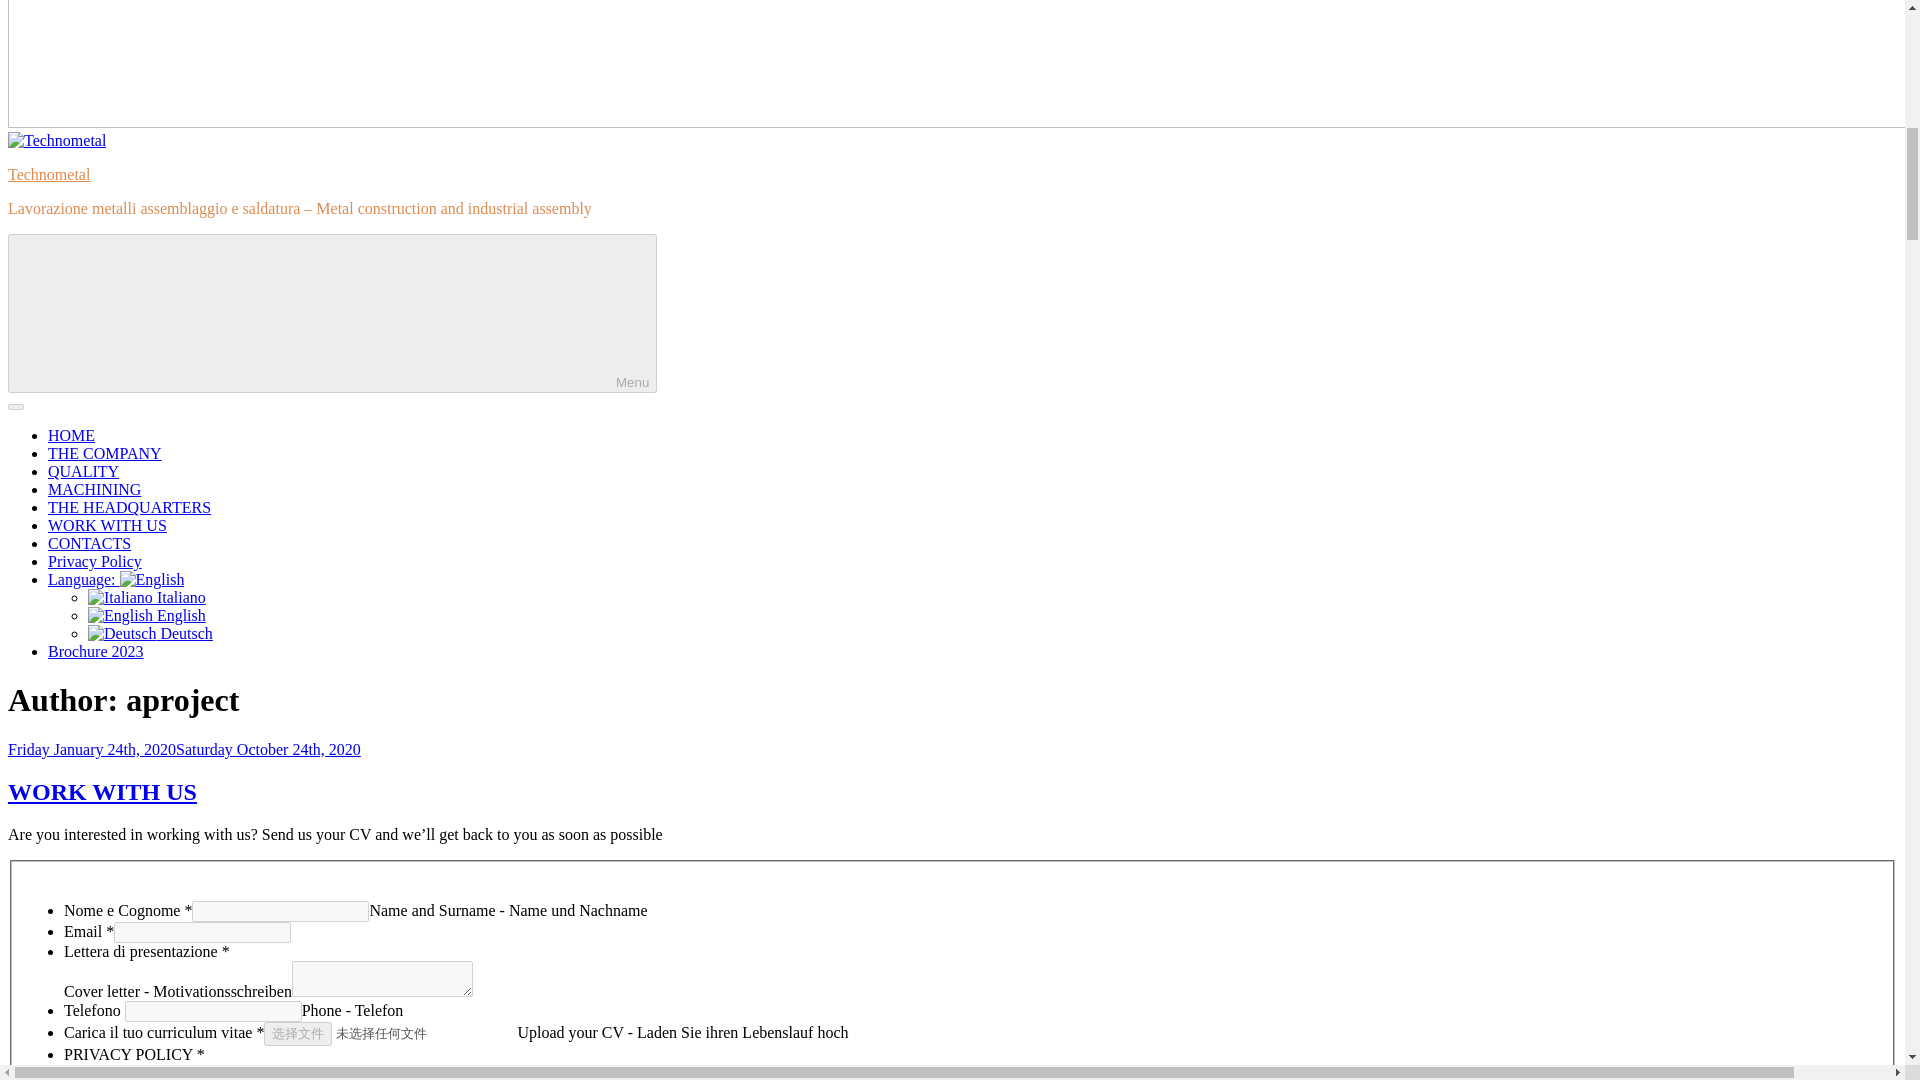 This screenshot has width=1920, height=1080. I want to click on WORK WITH US, so click(102, 791).